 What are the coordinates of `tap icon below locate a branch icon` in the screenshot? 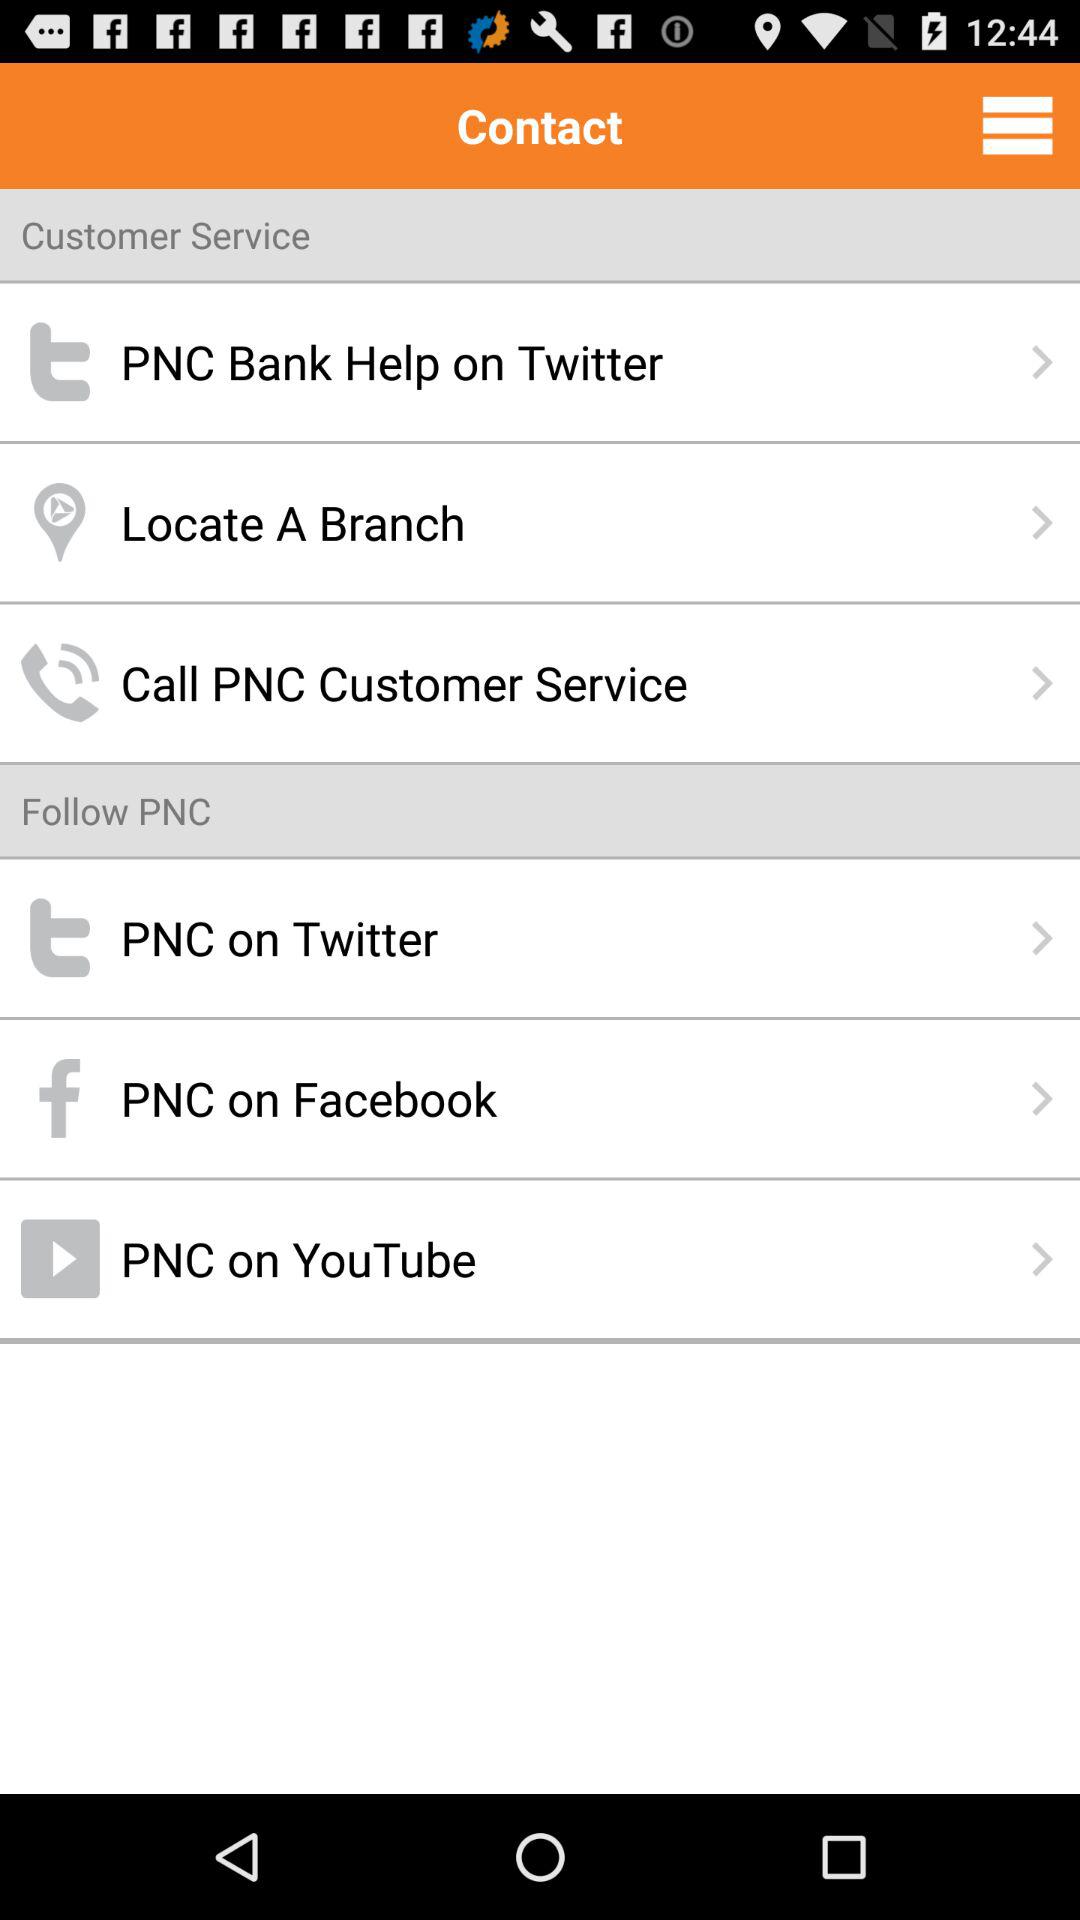 It's located at (540, 682).